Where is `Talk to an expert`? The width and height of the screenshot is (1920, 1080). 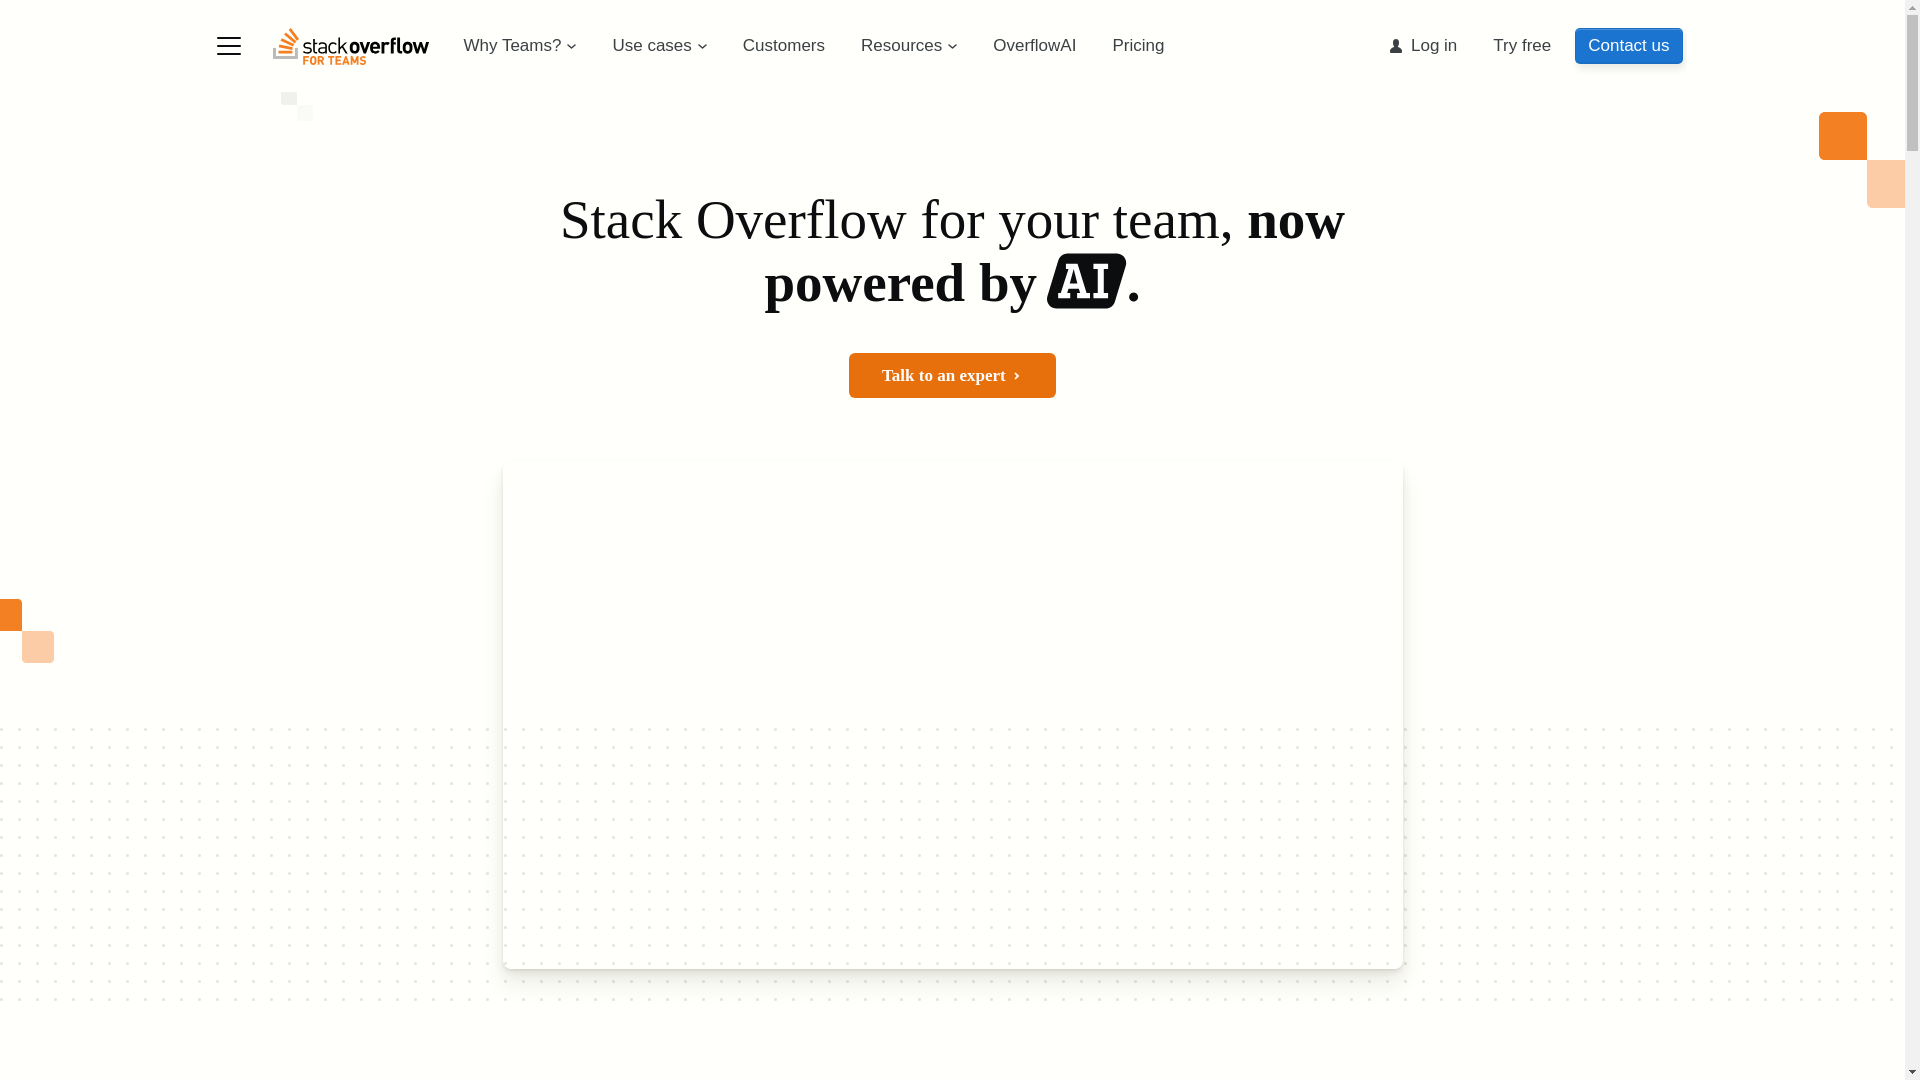
Talk to an expert is located at coordinates (952, 376).